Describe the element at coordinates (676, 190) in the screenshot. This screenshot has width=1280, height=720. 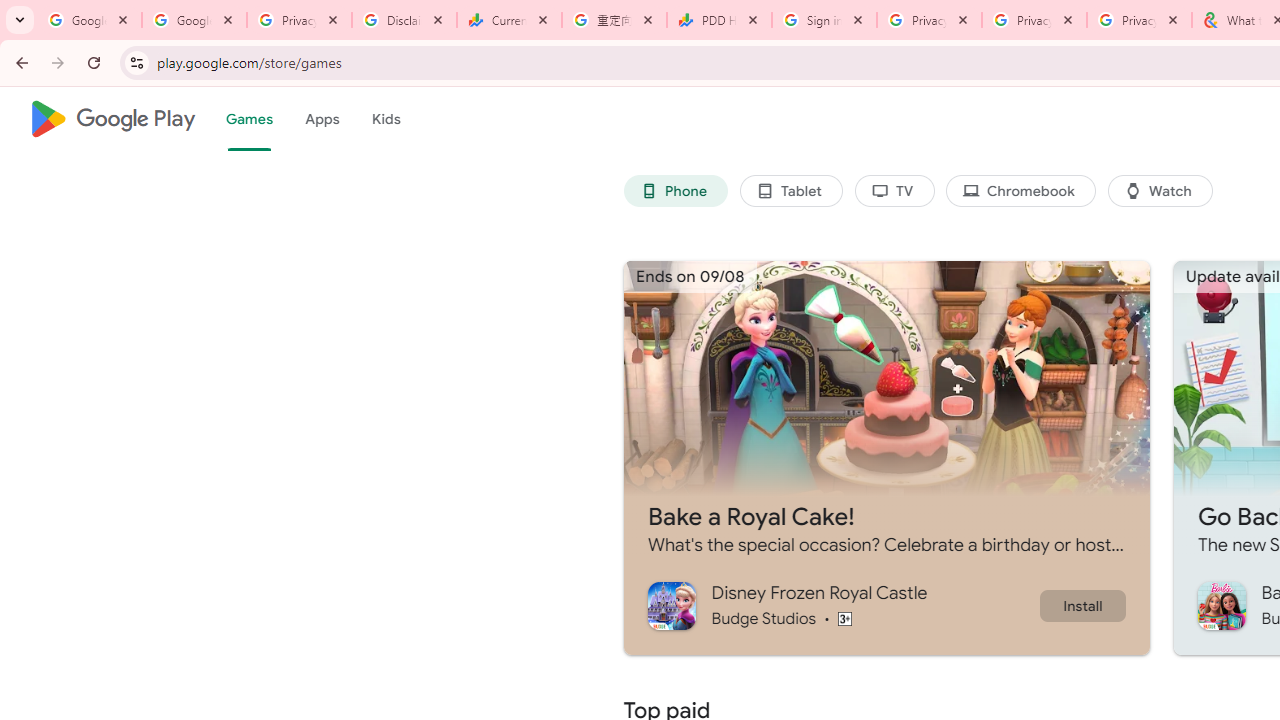
I see `Phone` at that location.